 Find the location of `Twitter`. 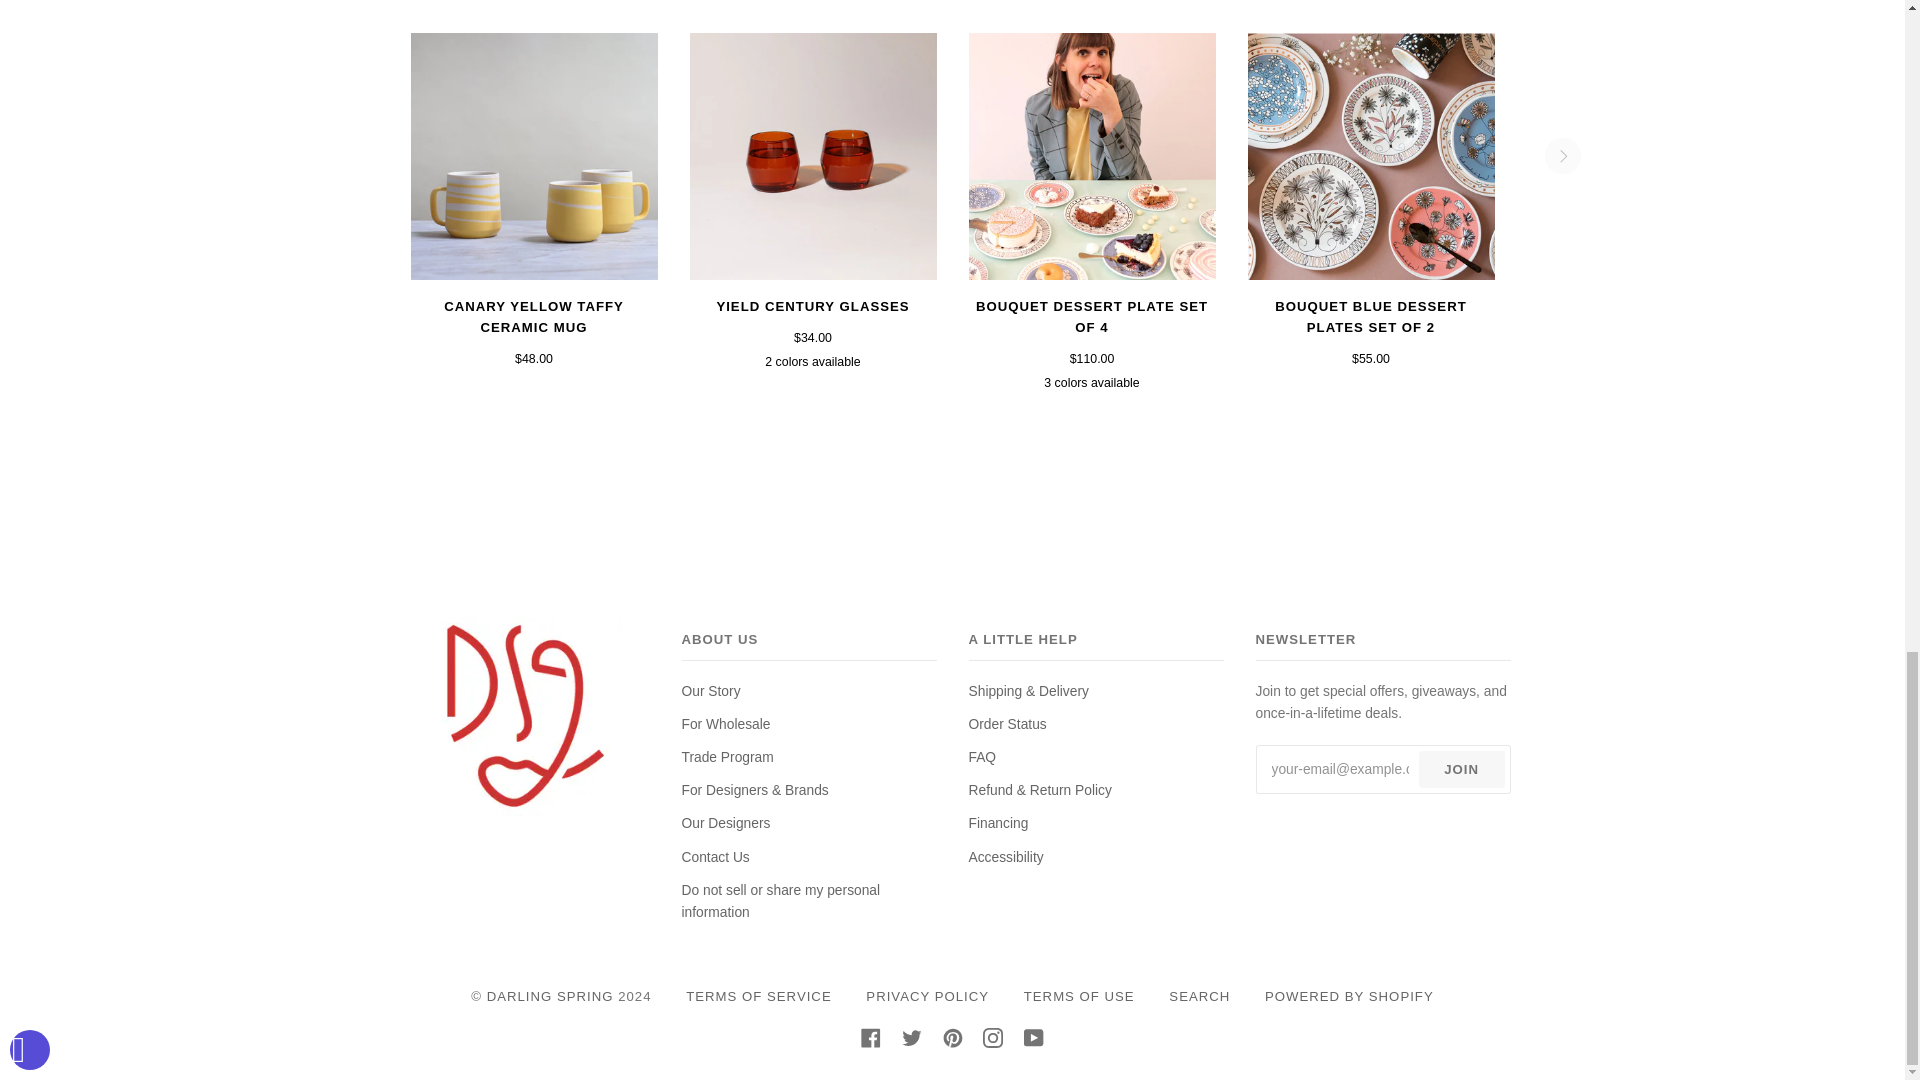

Twitter is located at coordinates (912, 1038).